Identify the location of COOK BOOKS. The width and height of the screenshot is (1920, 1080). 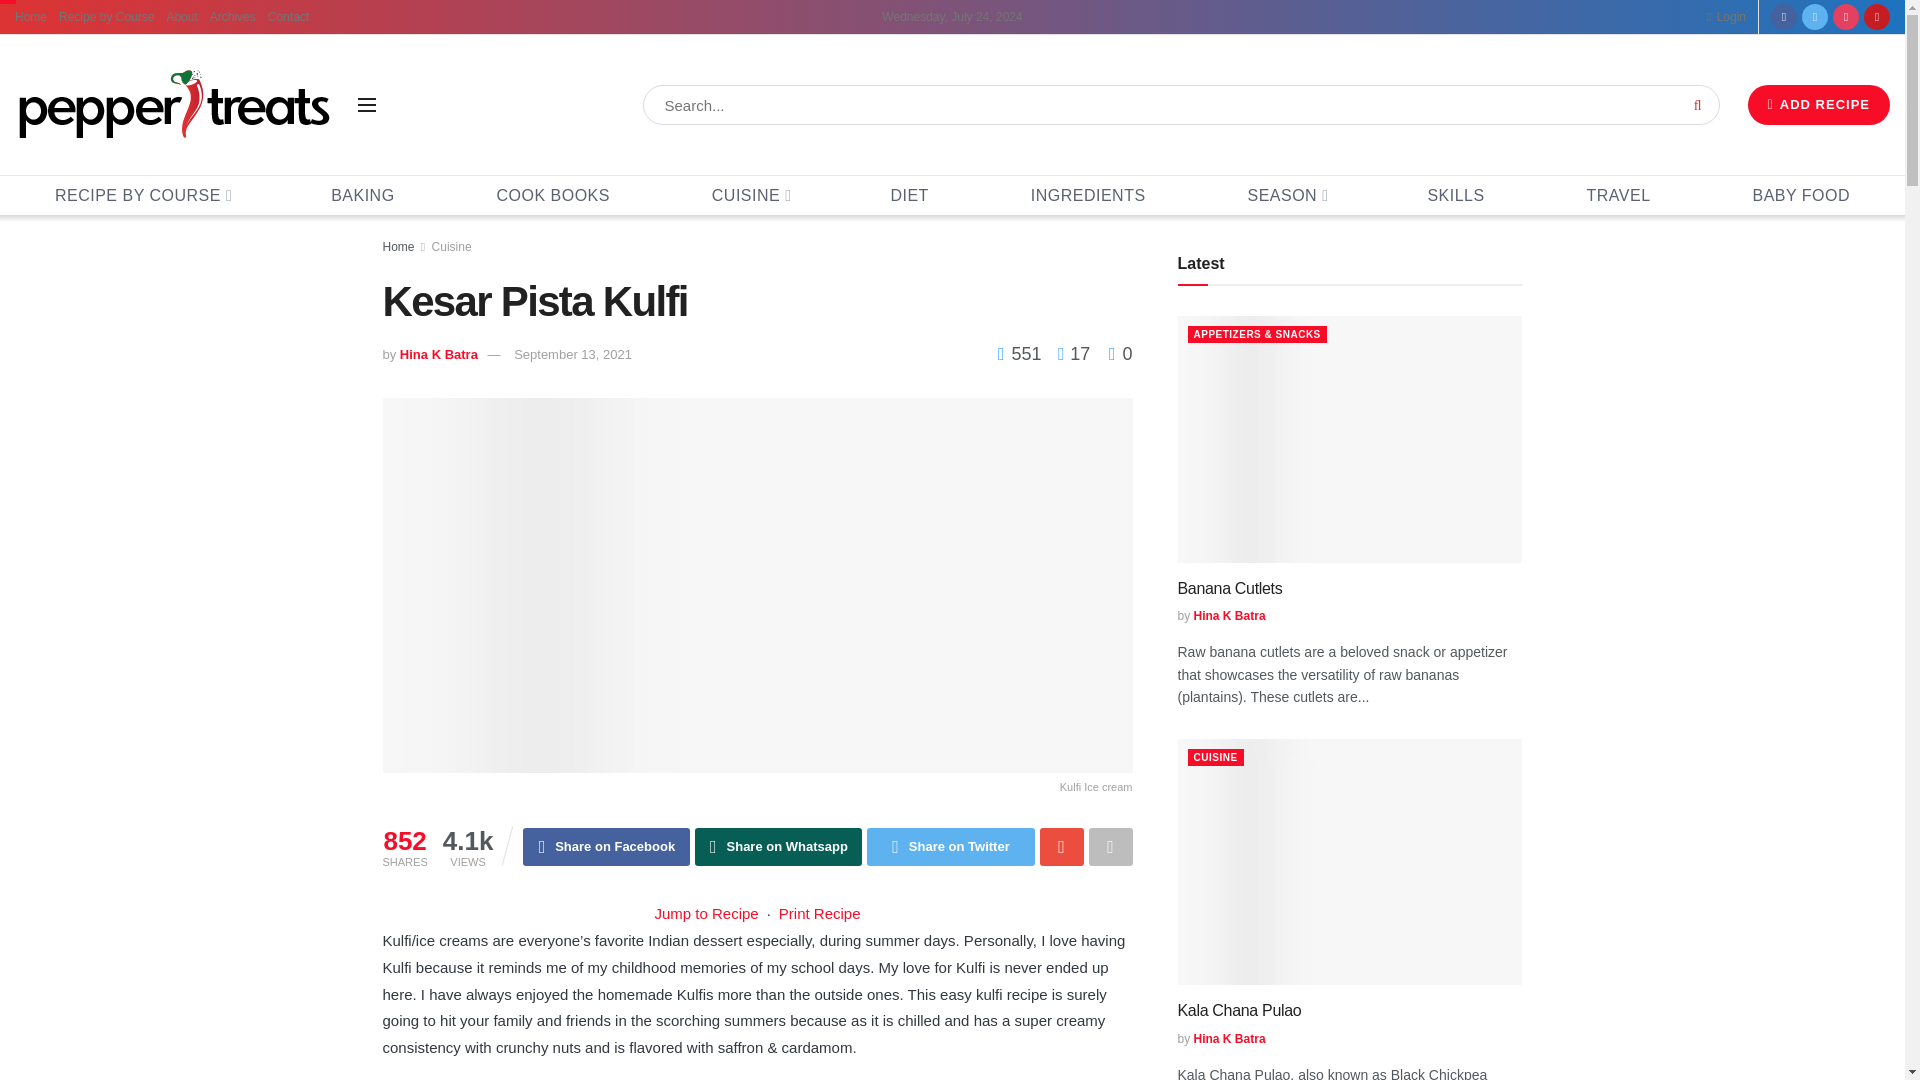
(553, 195).